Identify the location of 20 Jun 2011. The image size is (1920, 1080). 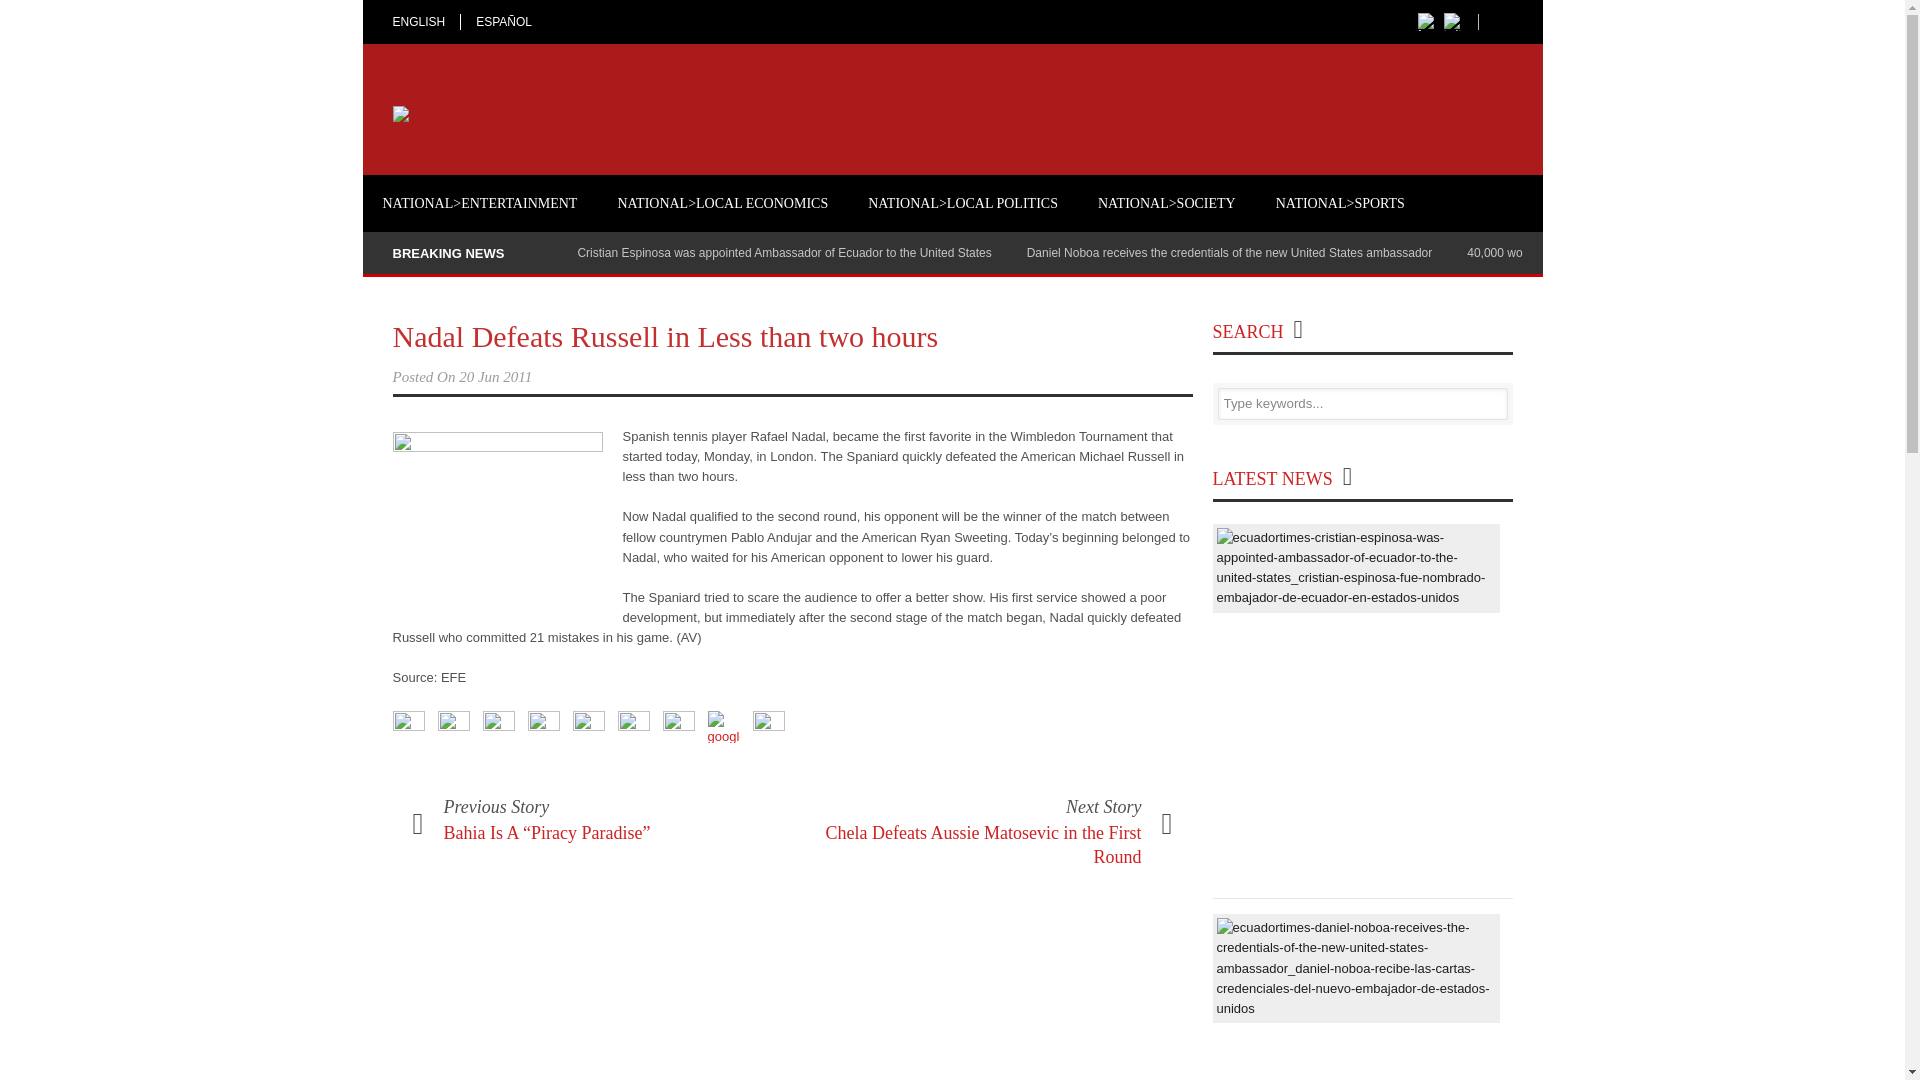
(494, 376).